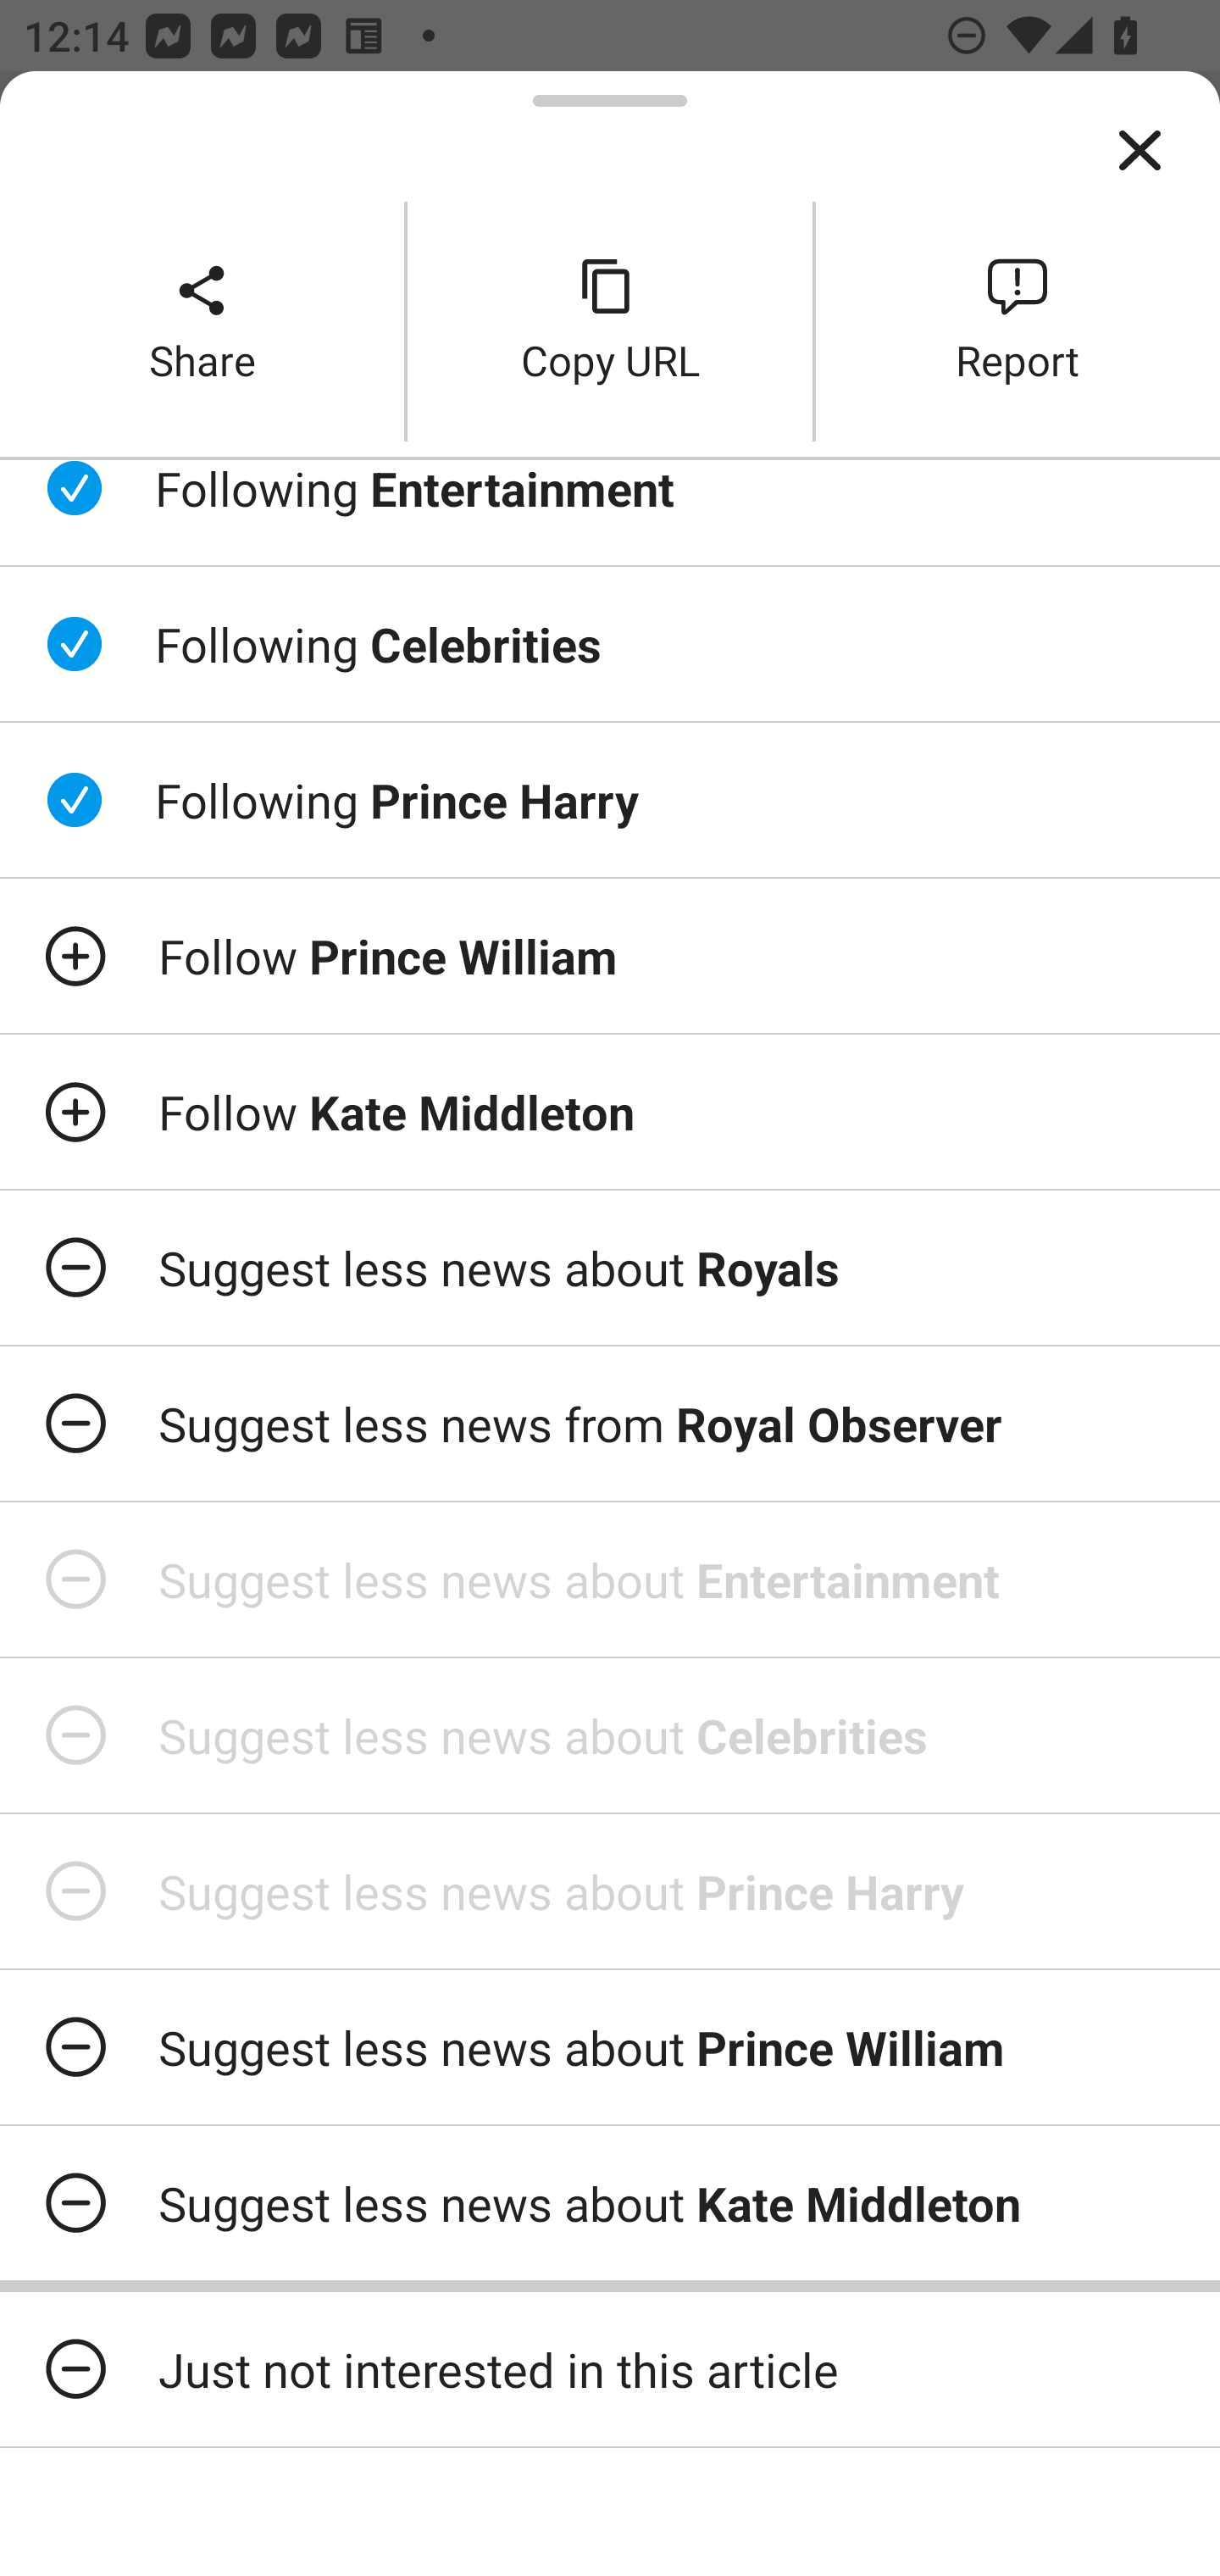 The height and width of the screenshot is (2576, 1220). Describe the element at coordinates (610, 1424) in the screenshot. I see `Suggest less news from Royal Observer` at that location.